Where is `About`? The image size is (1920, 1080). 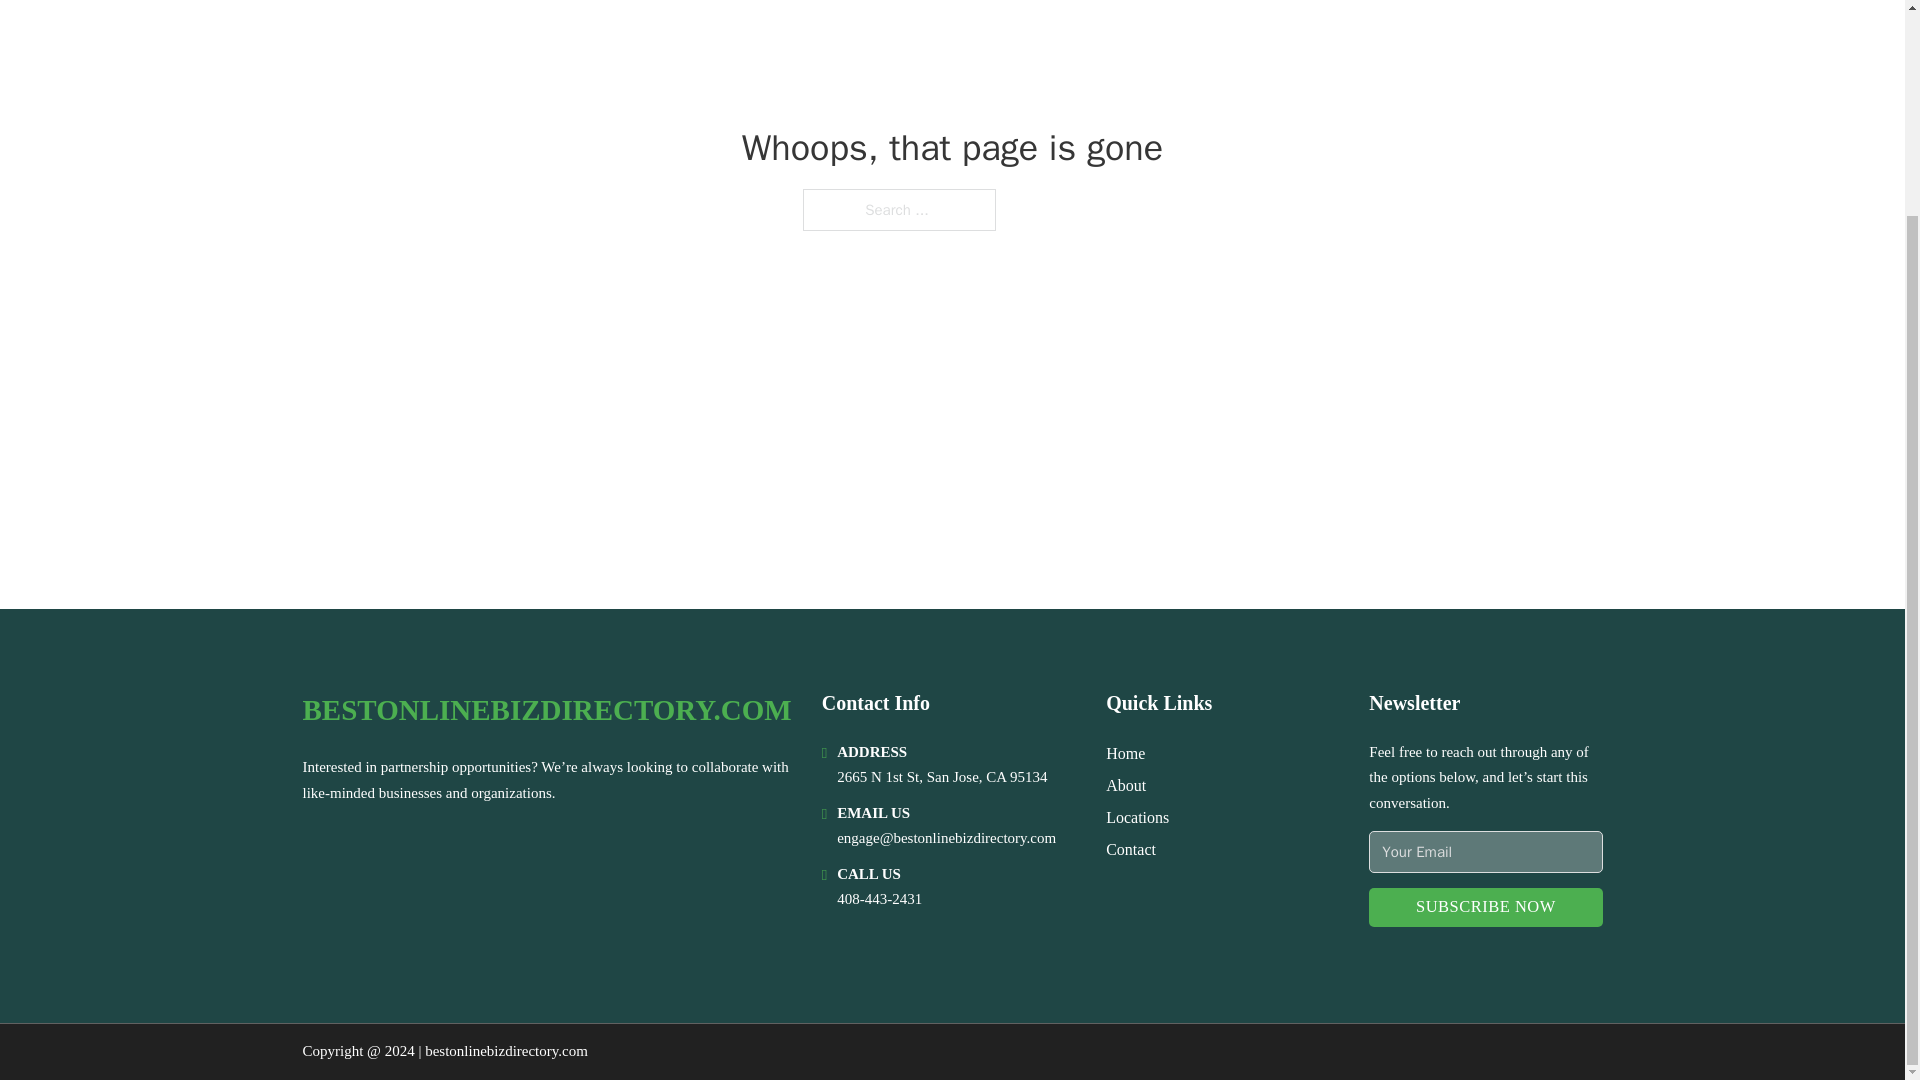 About is located at coordinates (1126, 786).